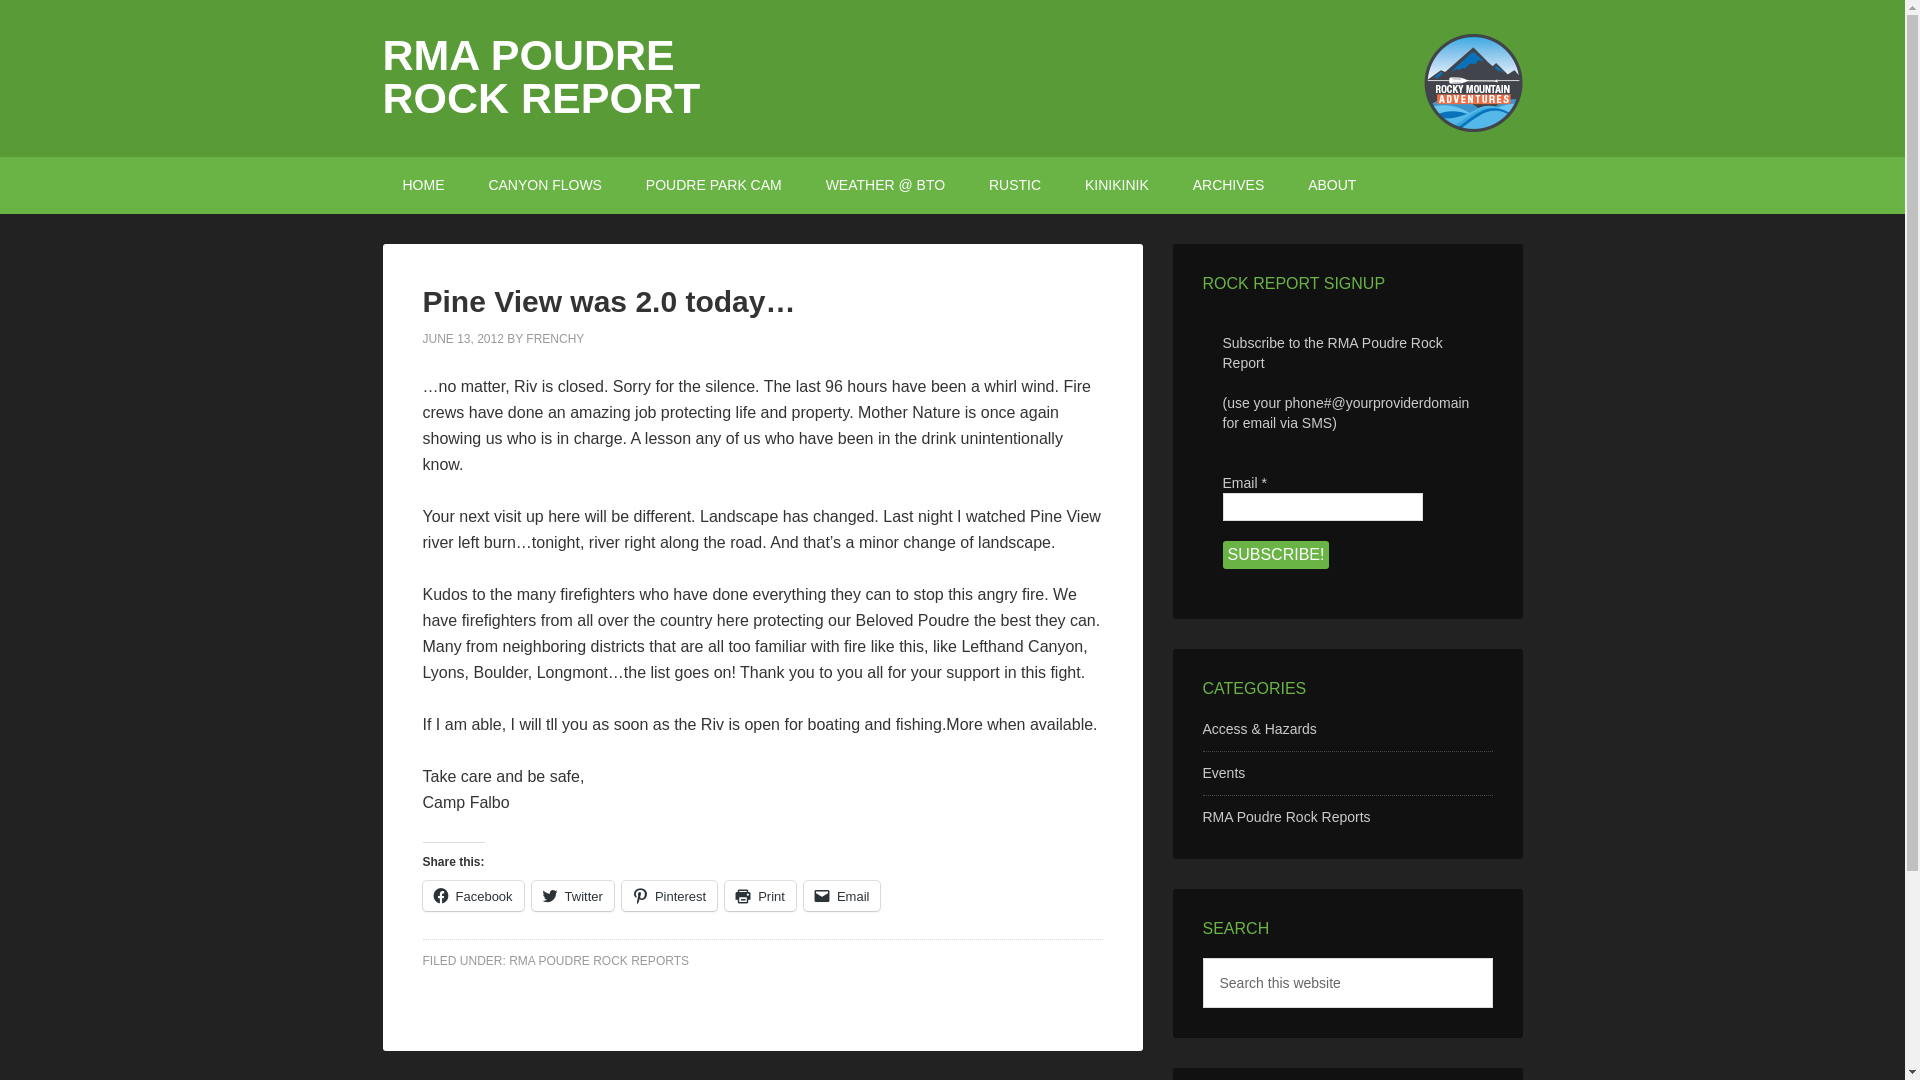 This screenshot has height=1080, width=1920. What do you see at coordinates (1332, 184) in the screenshot?
I see `ABOUT` at bounding box center [1332, 184].